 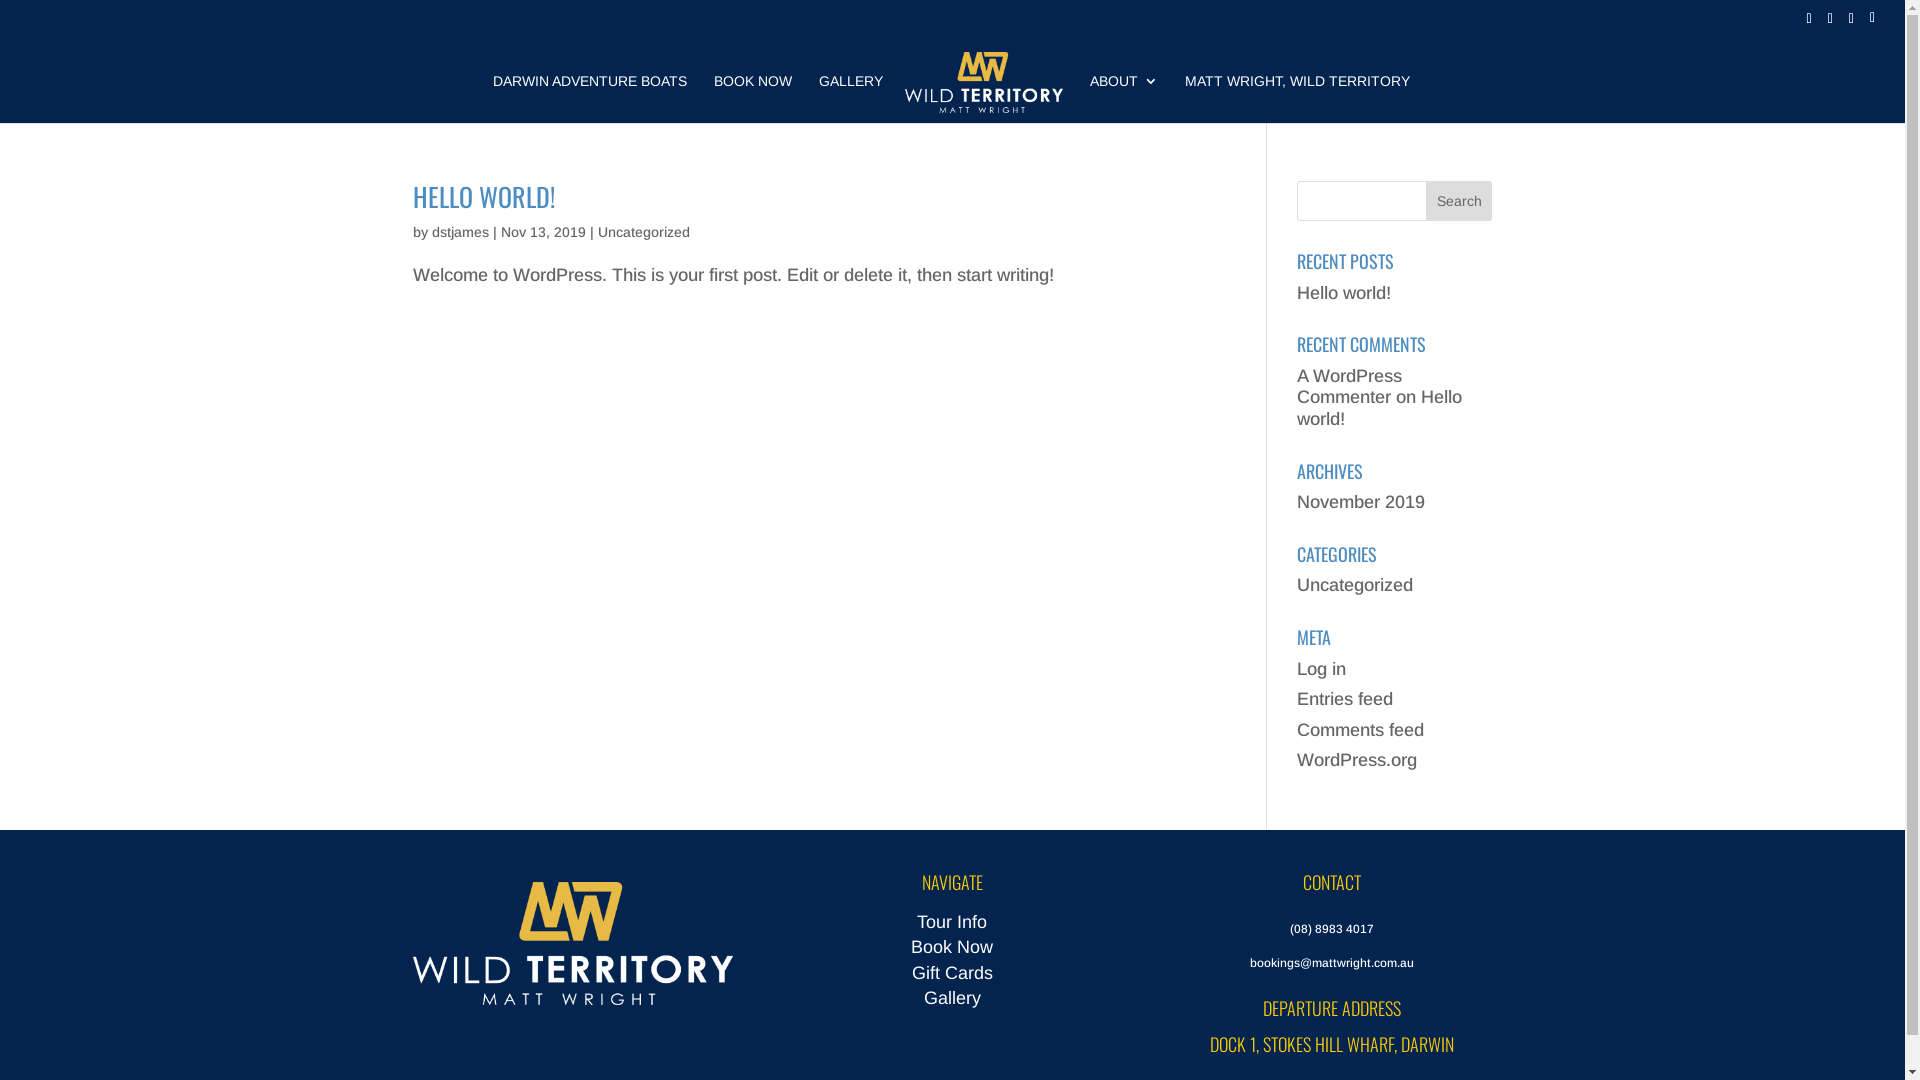 I want to click on HELLO WORLD!, so click(x=483, y=196).